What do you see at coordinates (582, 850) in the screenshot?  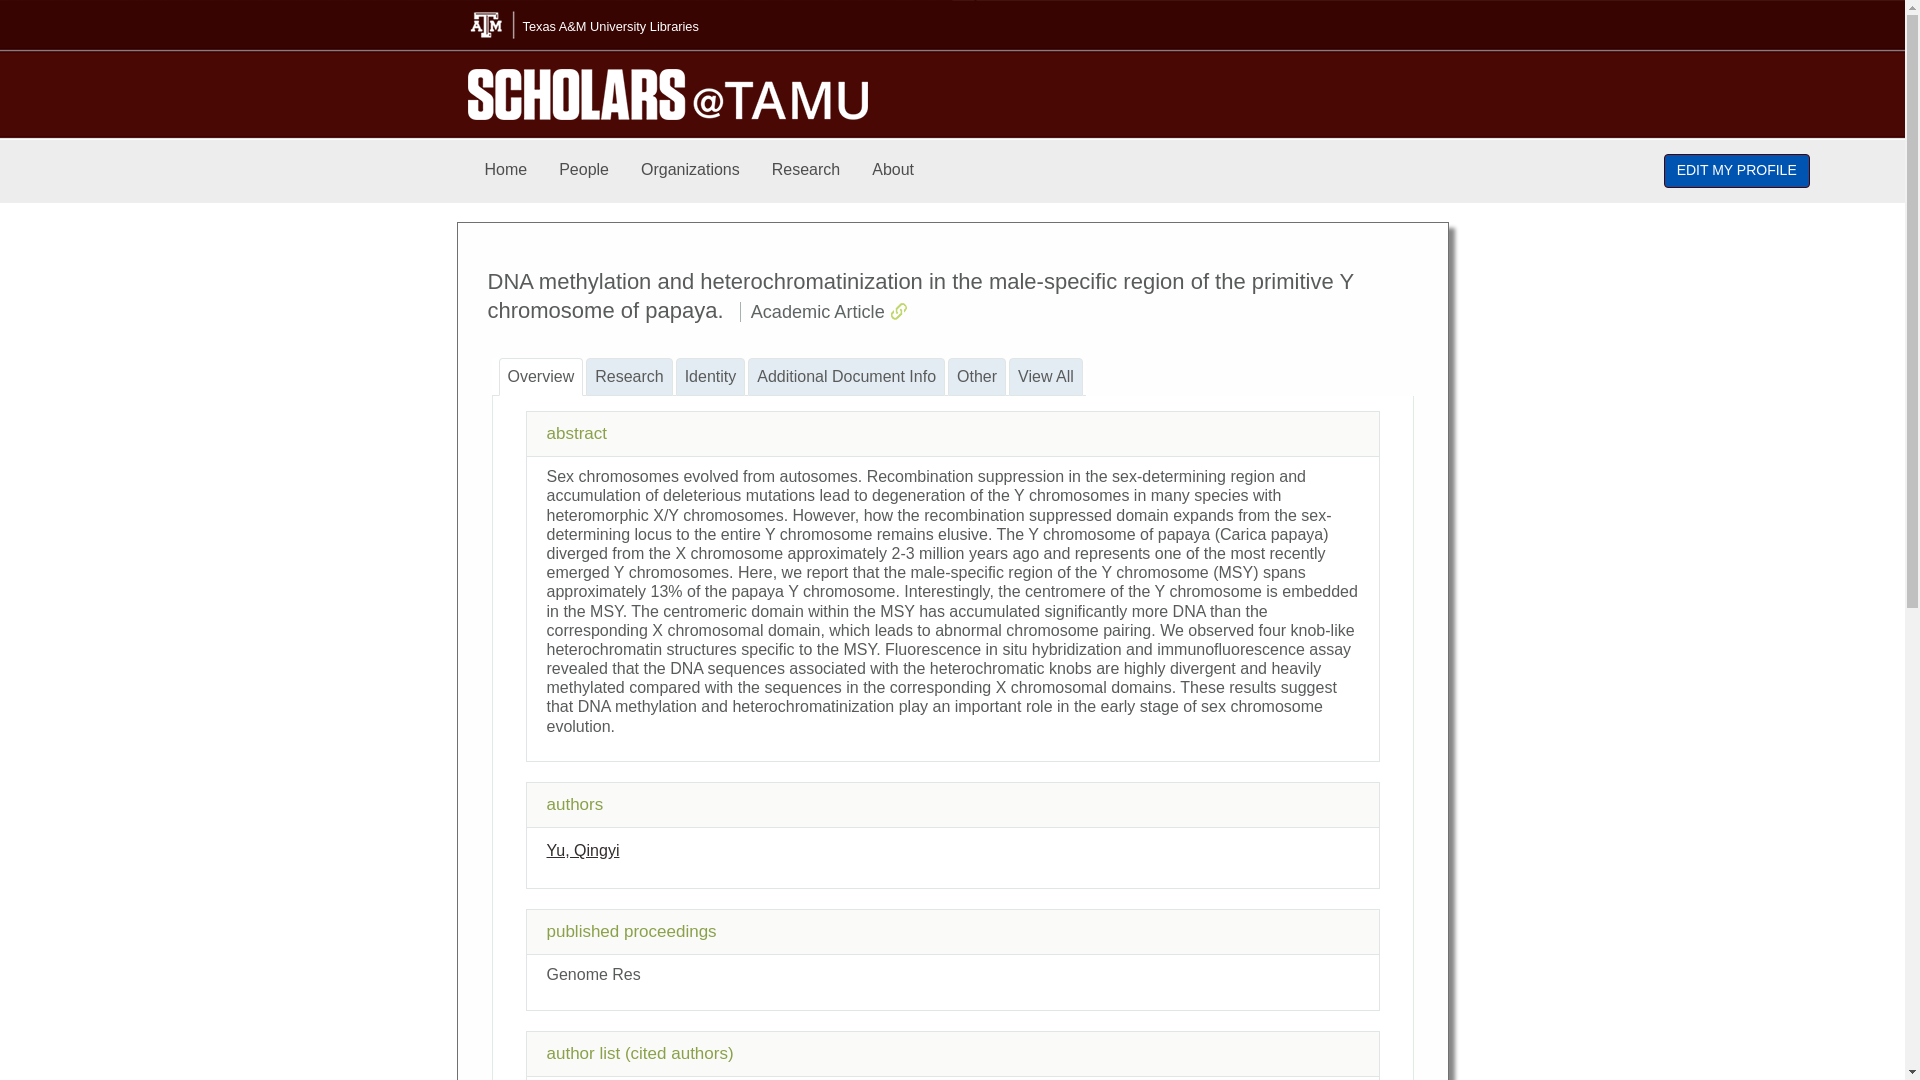 I see `Yu, Qingyi` at bounding box center [582, 850].